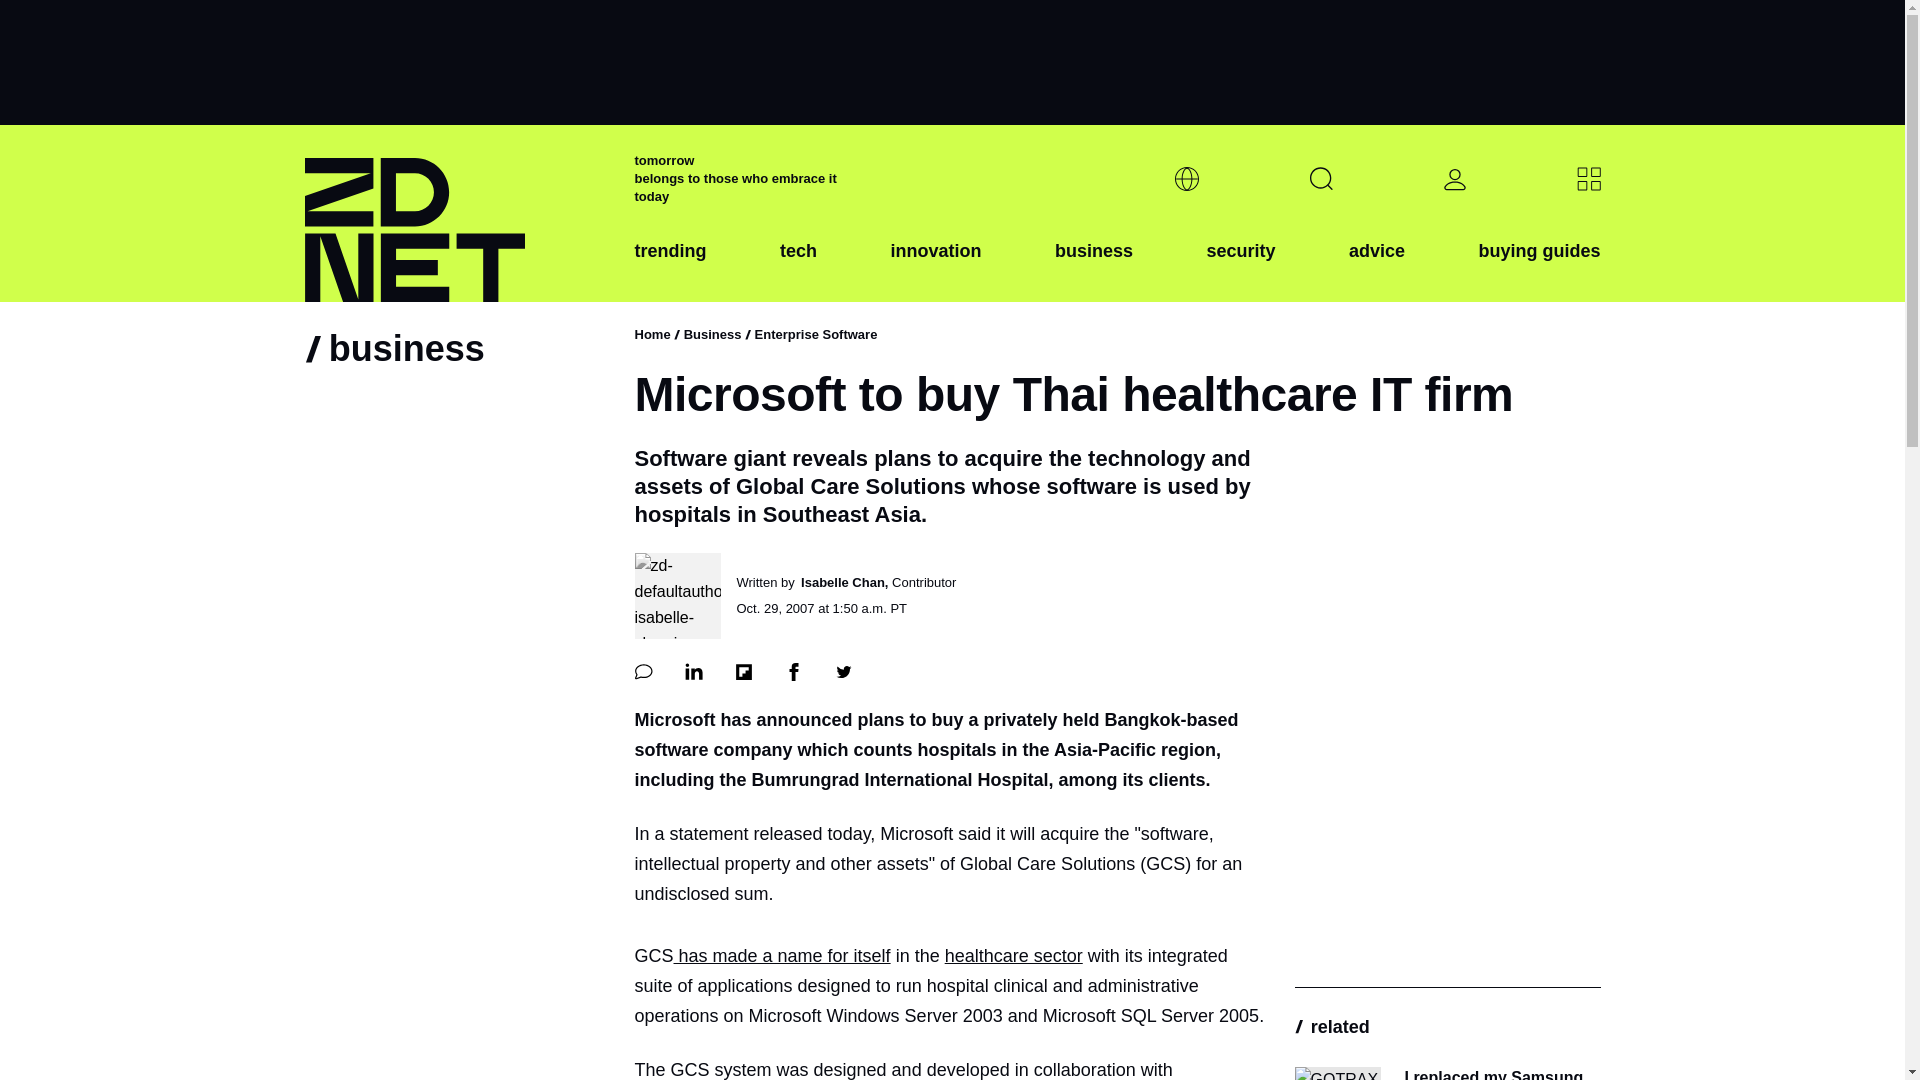  I want to click on ZDNET, so click(456, 214).